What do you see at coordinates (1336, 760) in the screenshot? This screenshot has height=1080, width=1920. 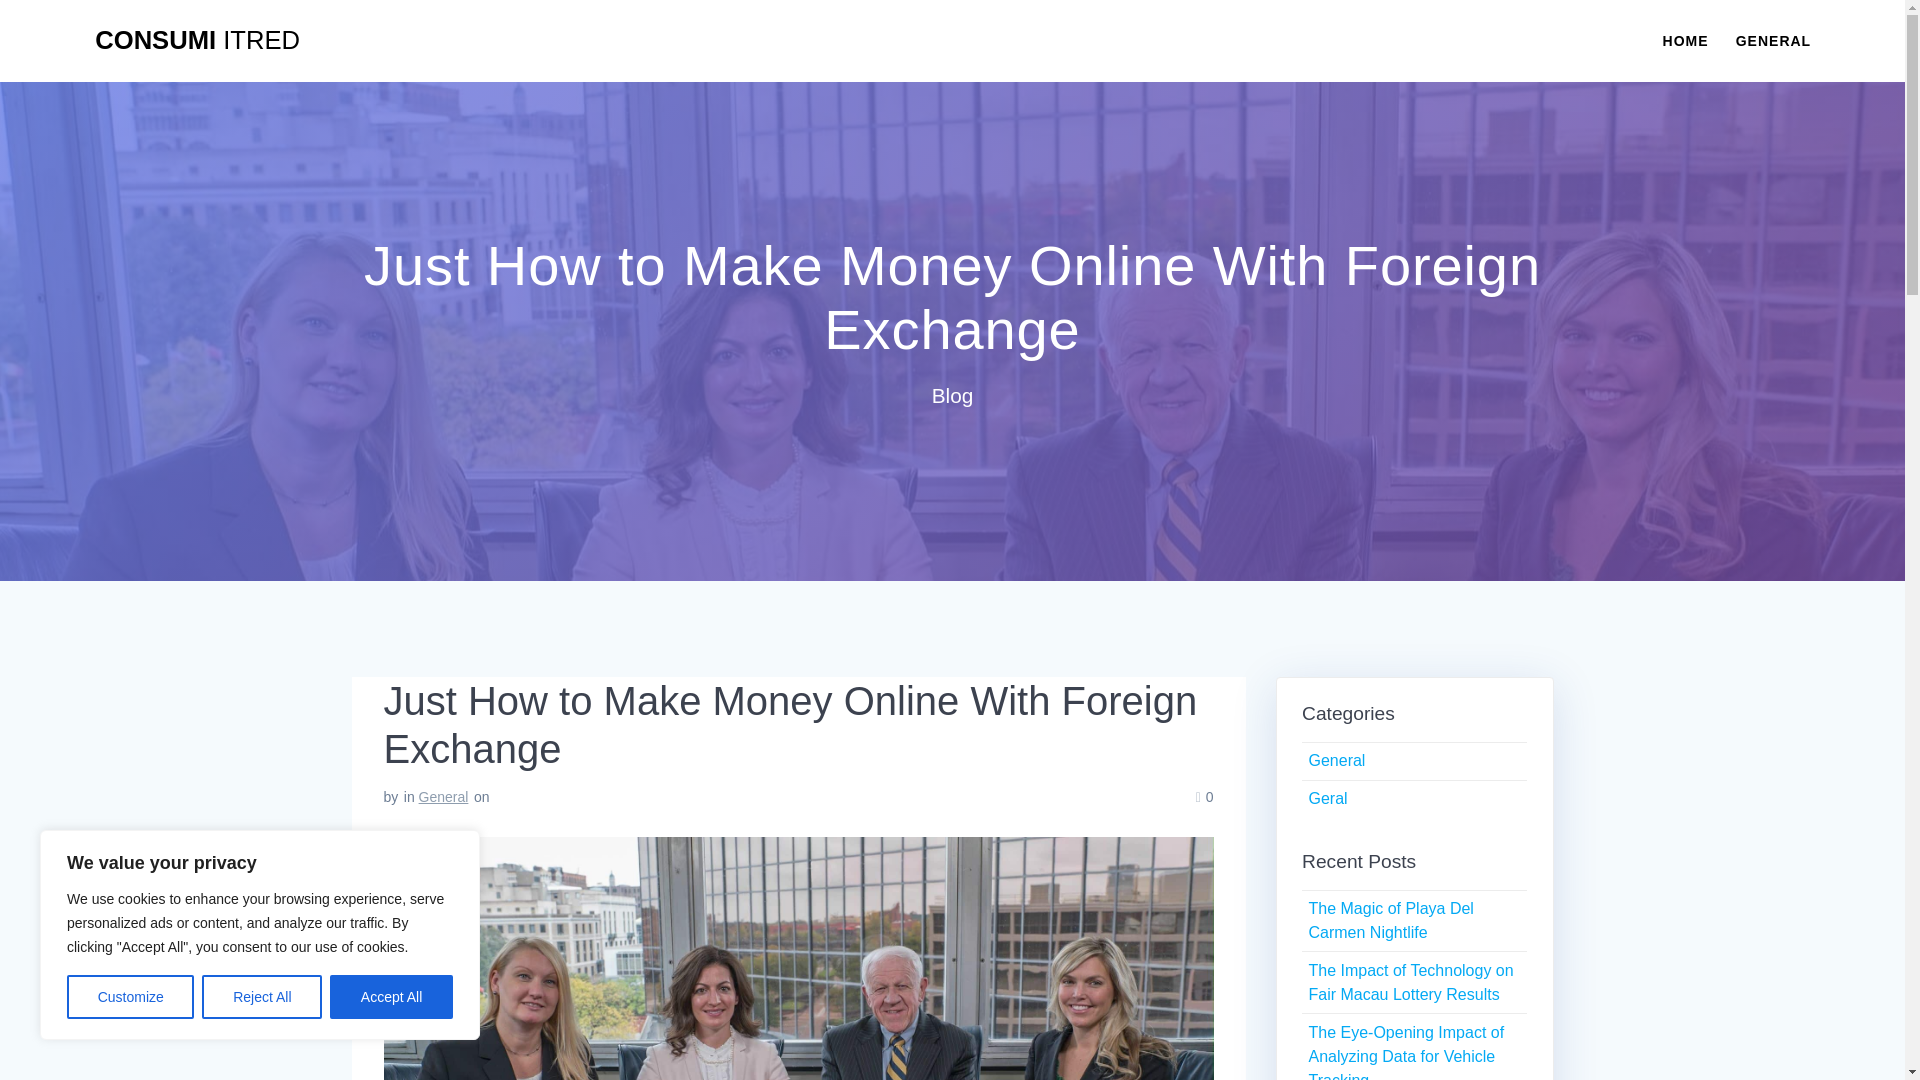 I see `General` at bounding box center [1336, 760].